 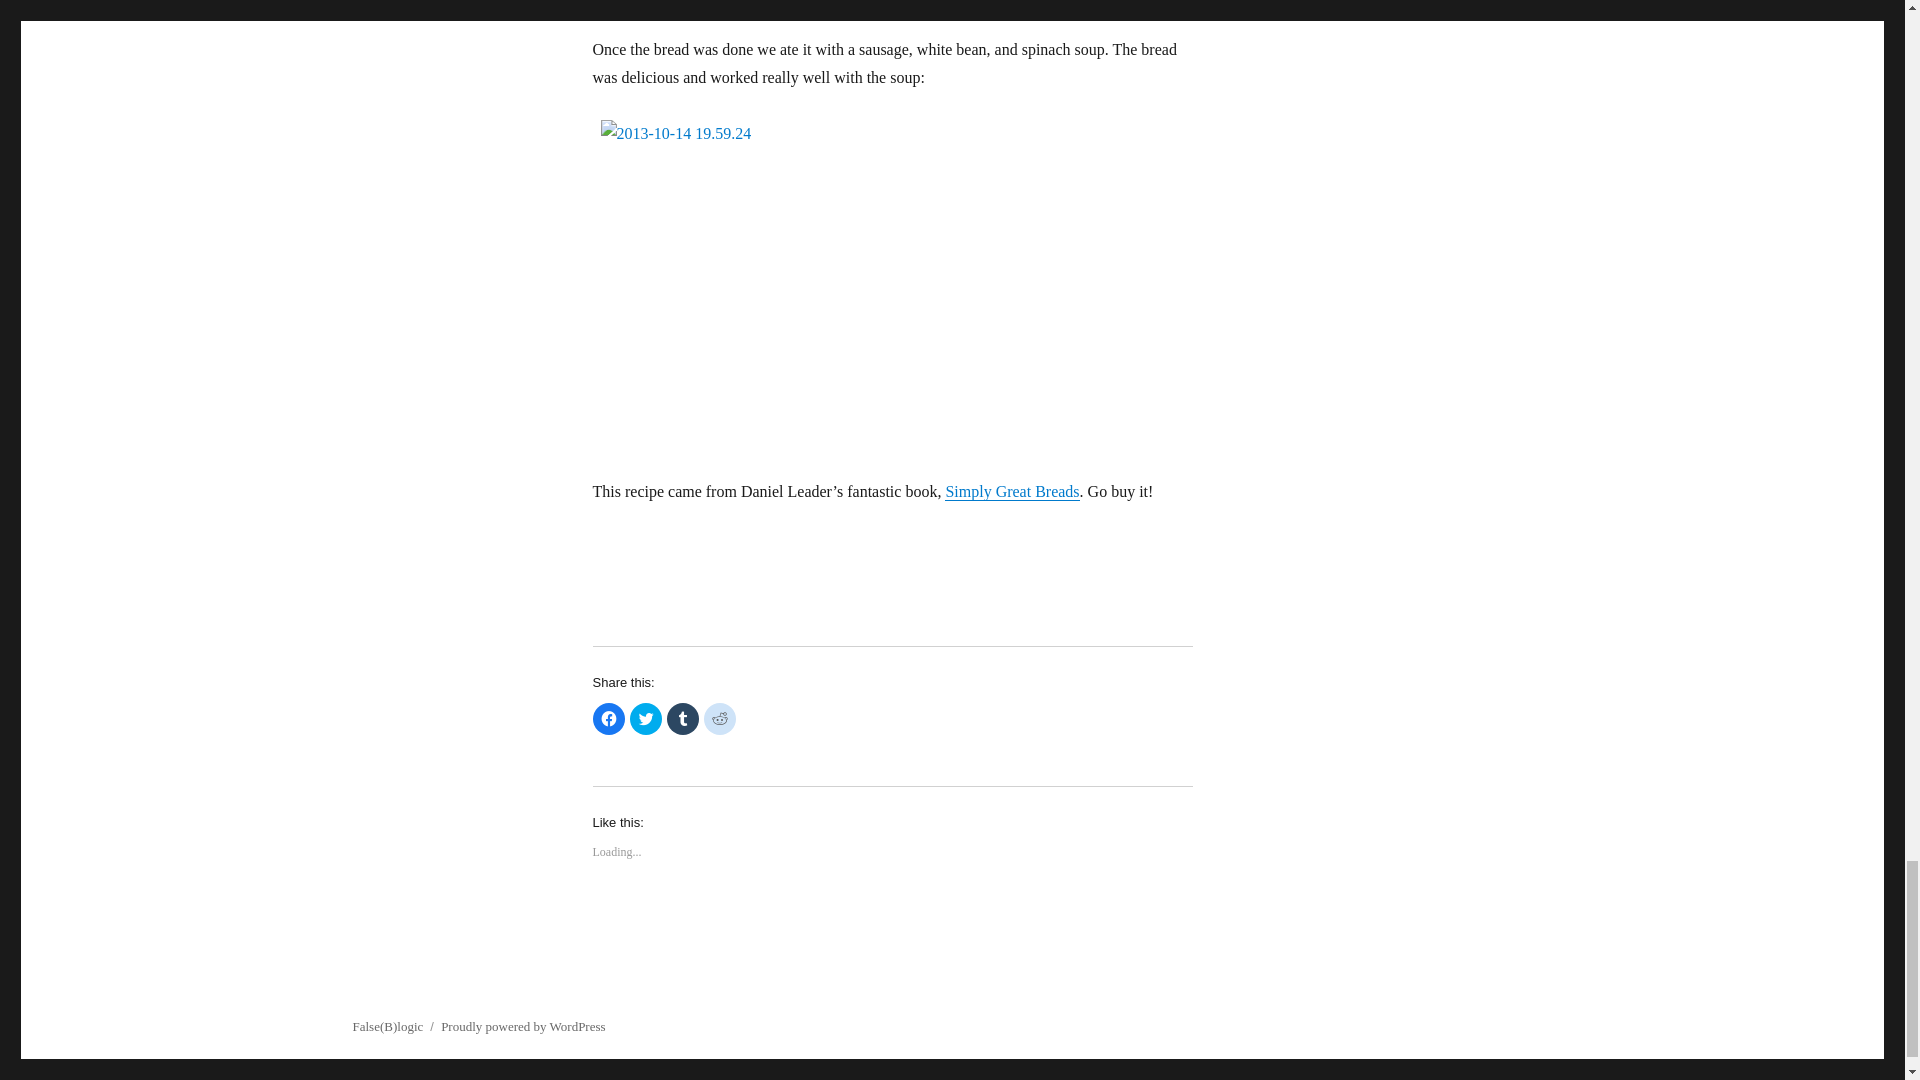 What do you see at coordinates (720, 719) in the screenshot?
I see `Click to share on Reddit` at bounding box center [720, 719].